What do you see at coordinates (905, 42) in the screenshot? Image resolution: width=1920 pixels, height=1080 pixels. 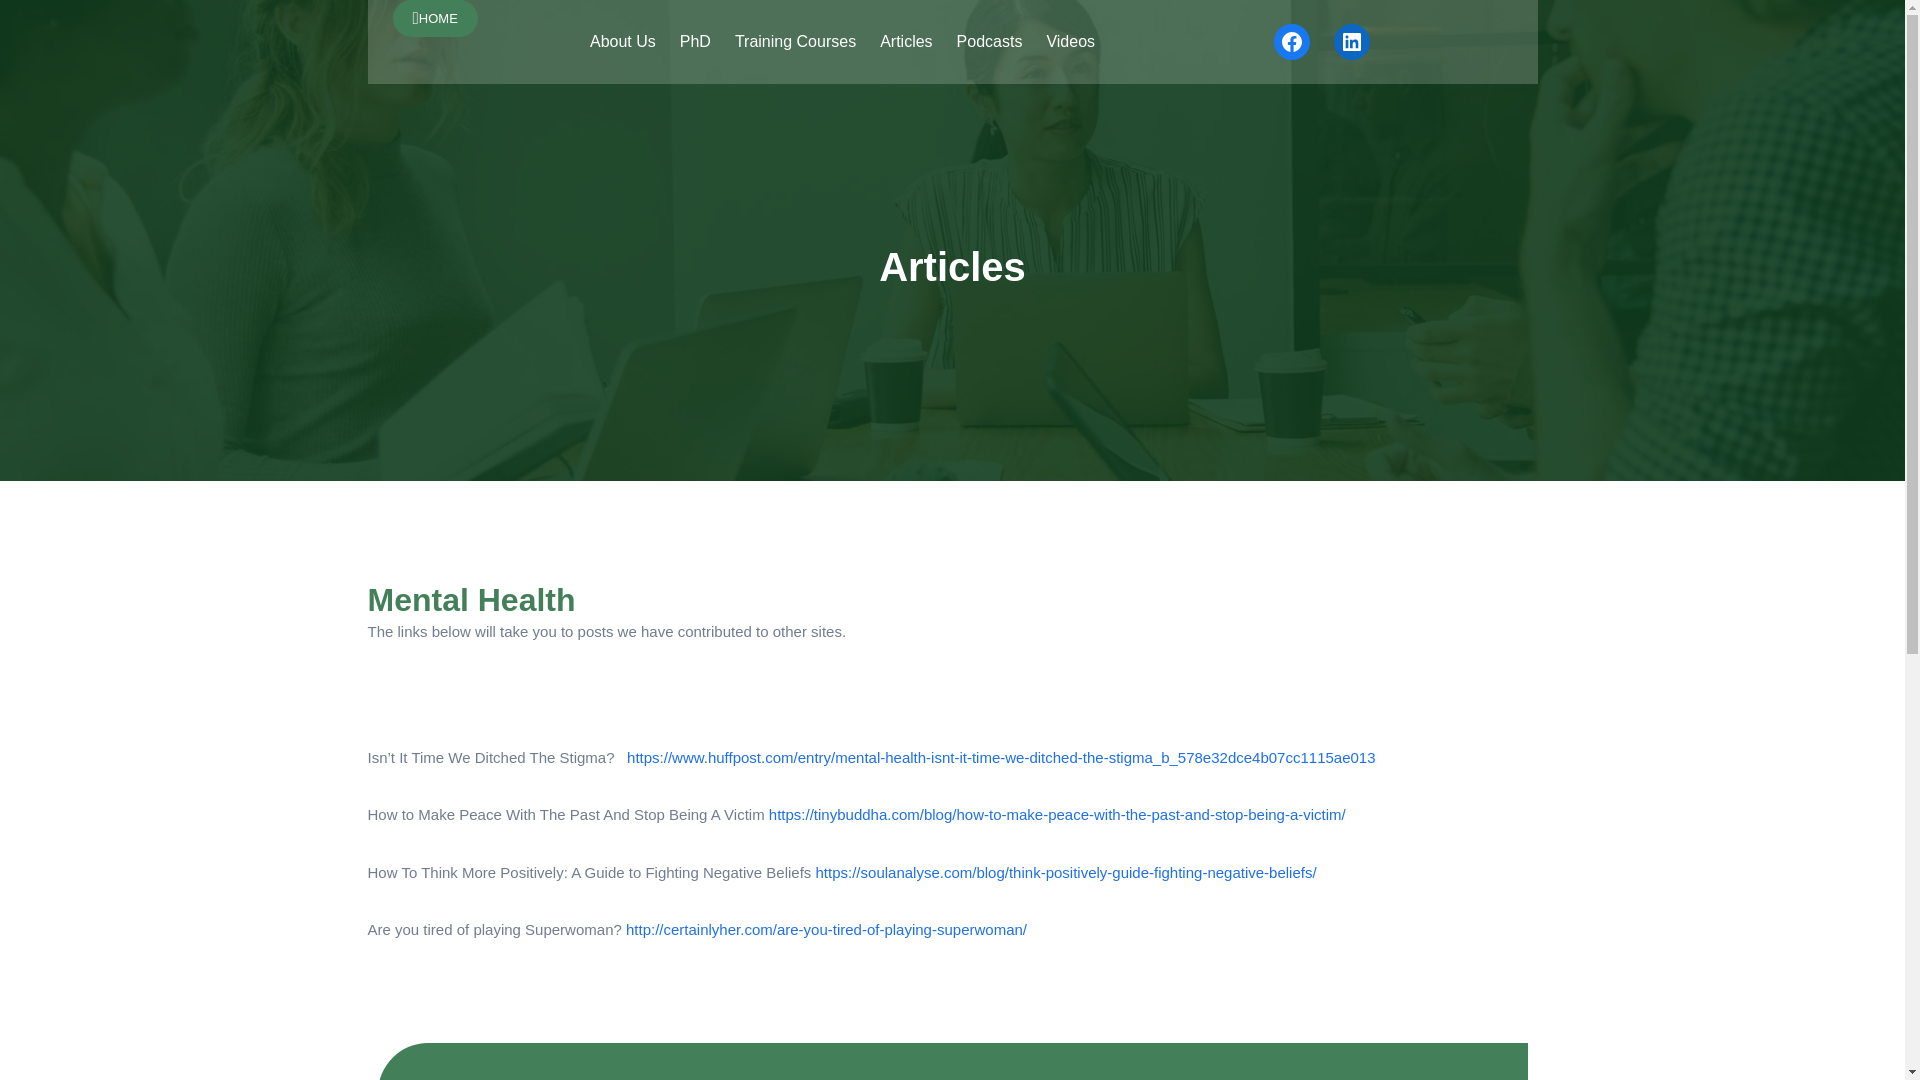 I see `Articles` at bounding box center [905, 42].